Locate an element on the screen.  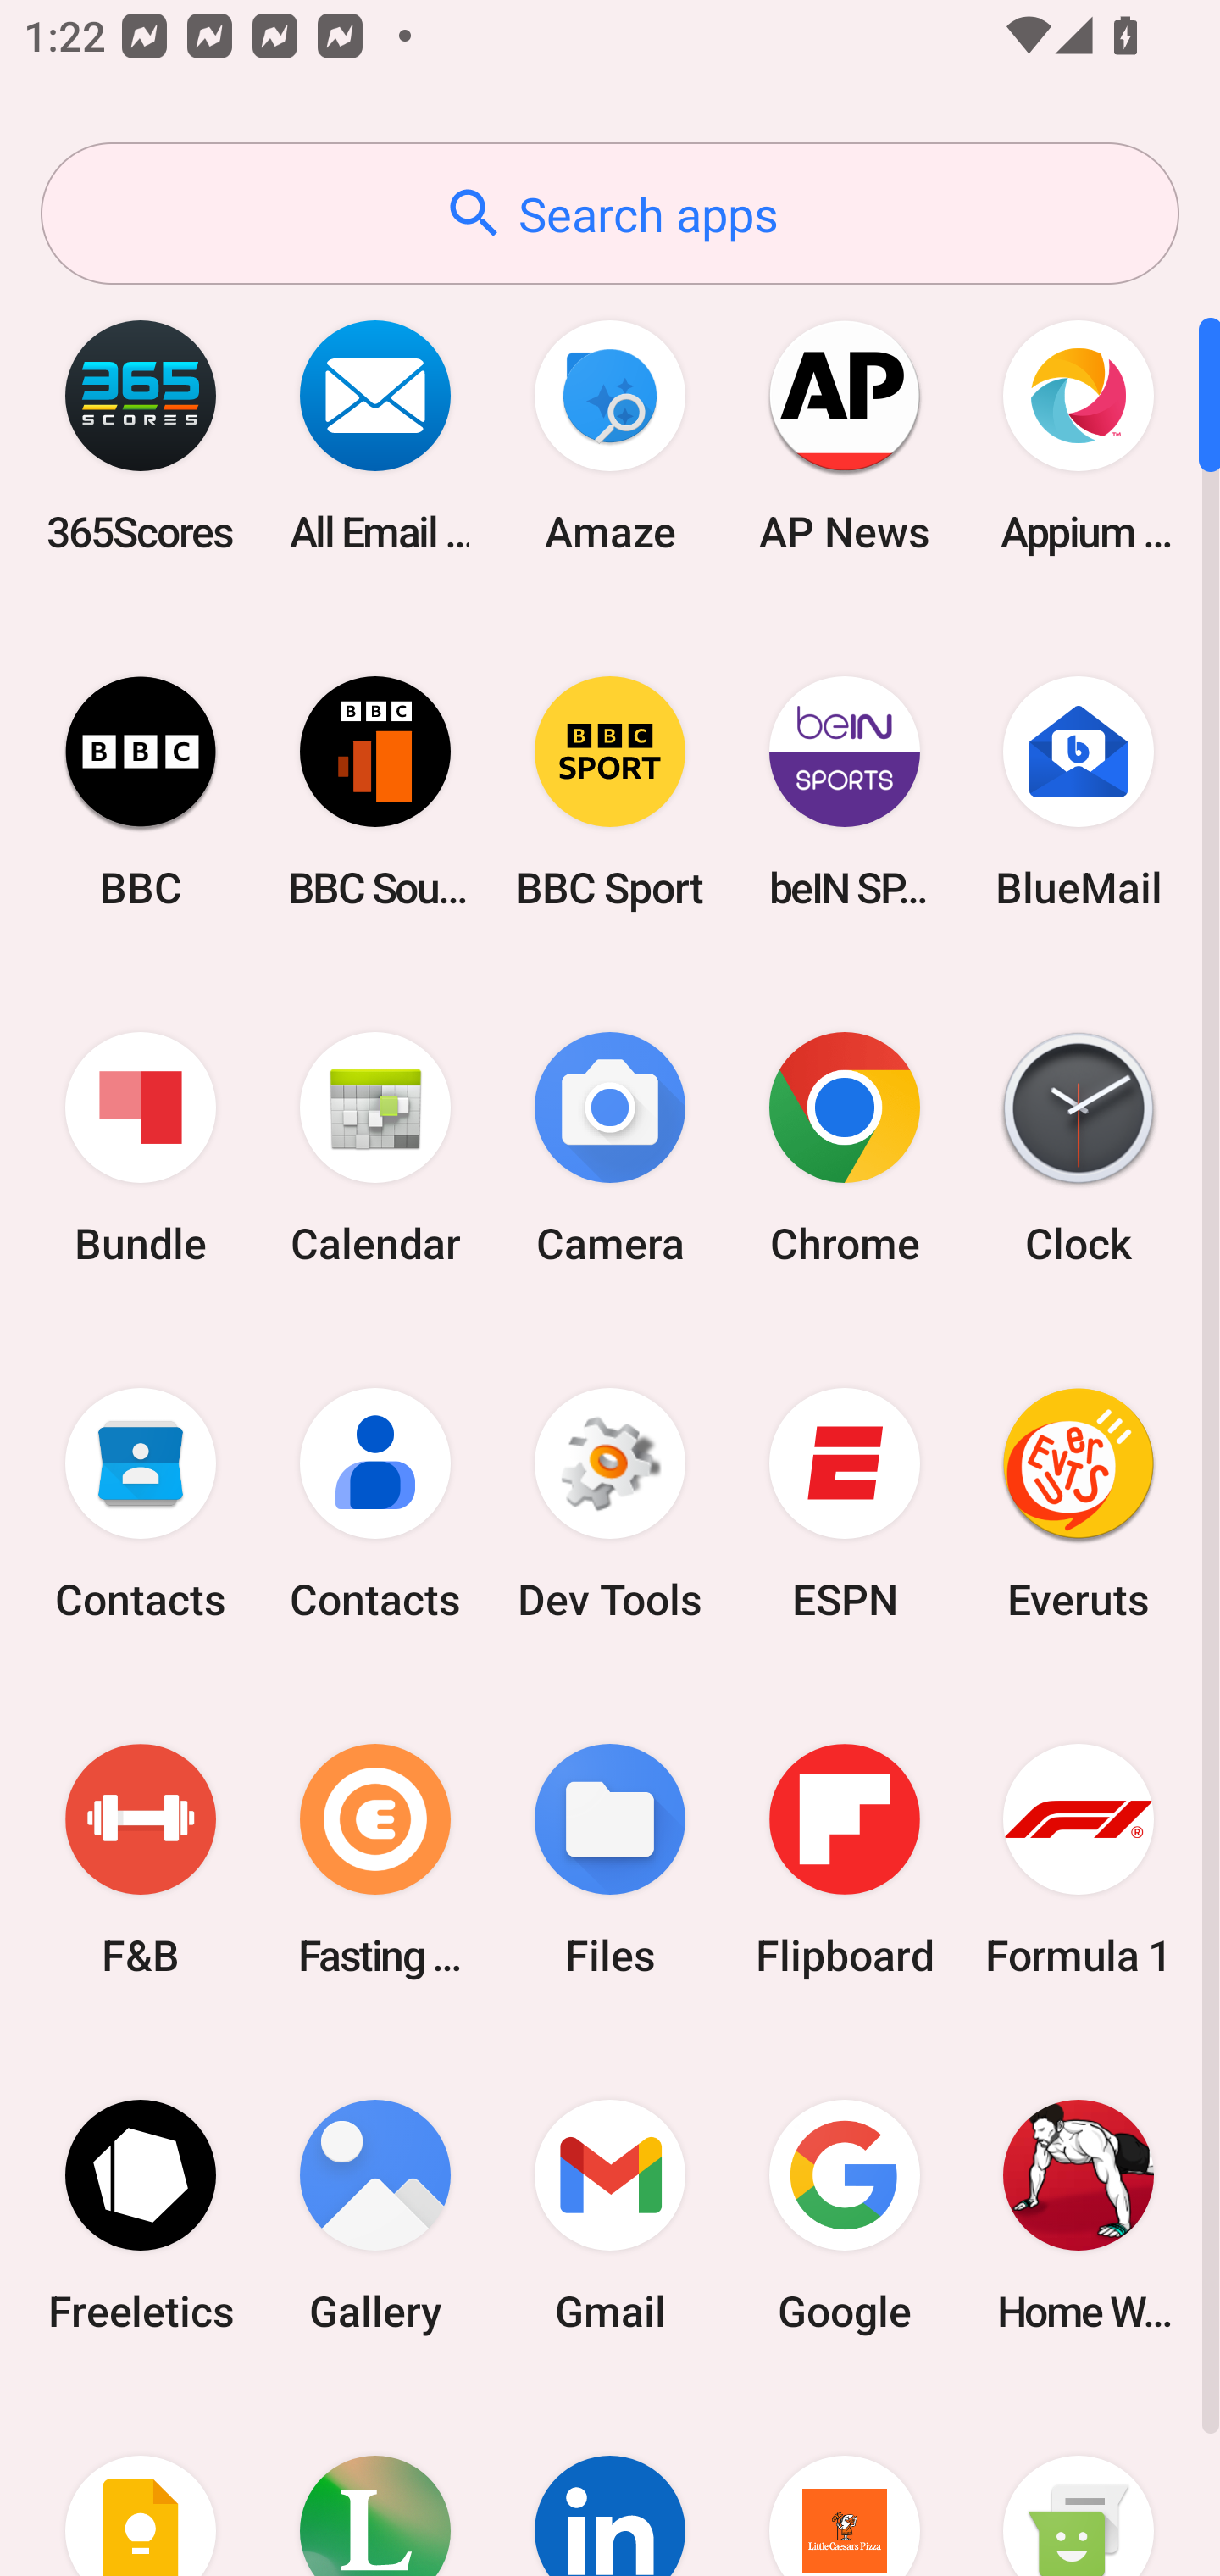
Gmail is located at coordinates (610, 2215).